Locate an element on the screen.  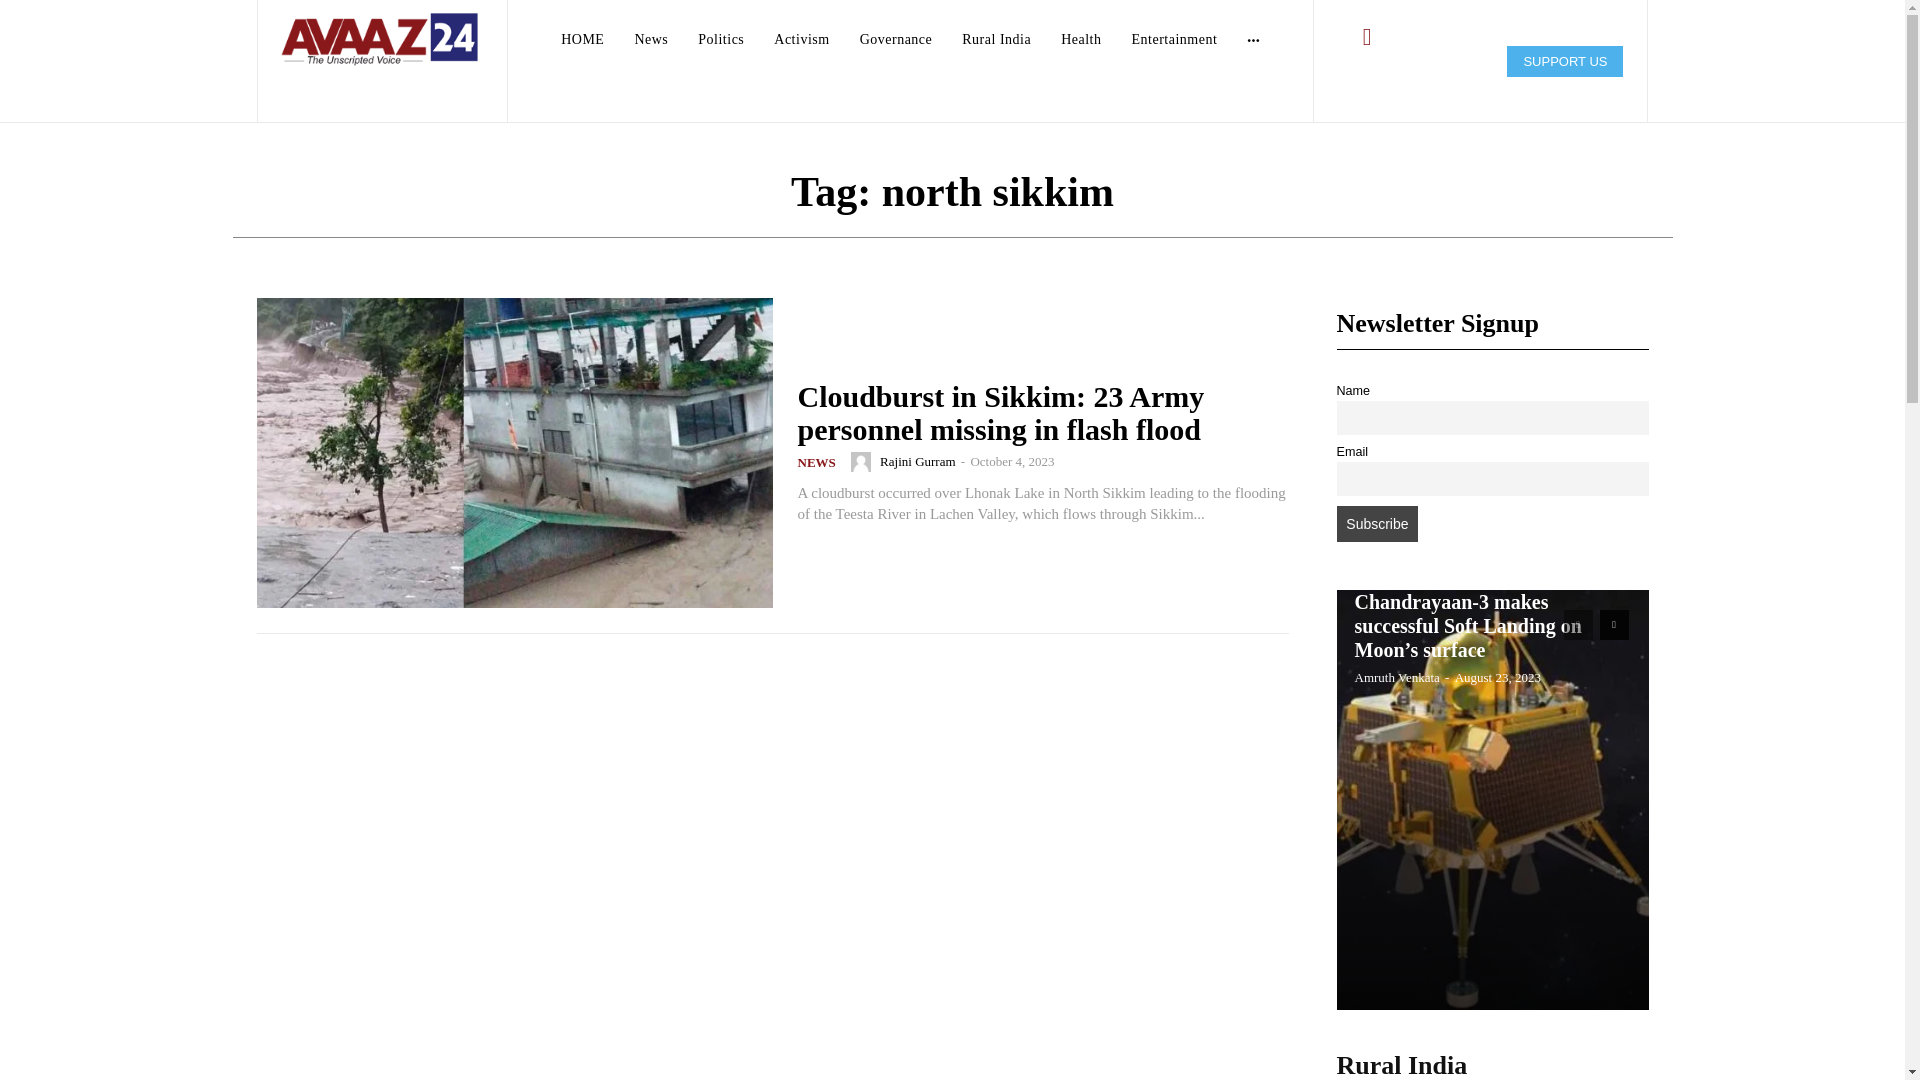
Rural India is located at coordinates (996, 40).